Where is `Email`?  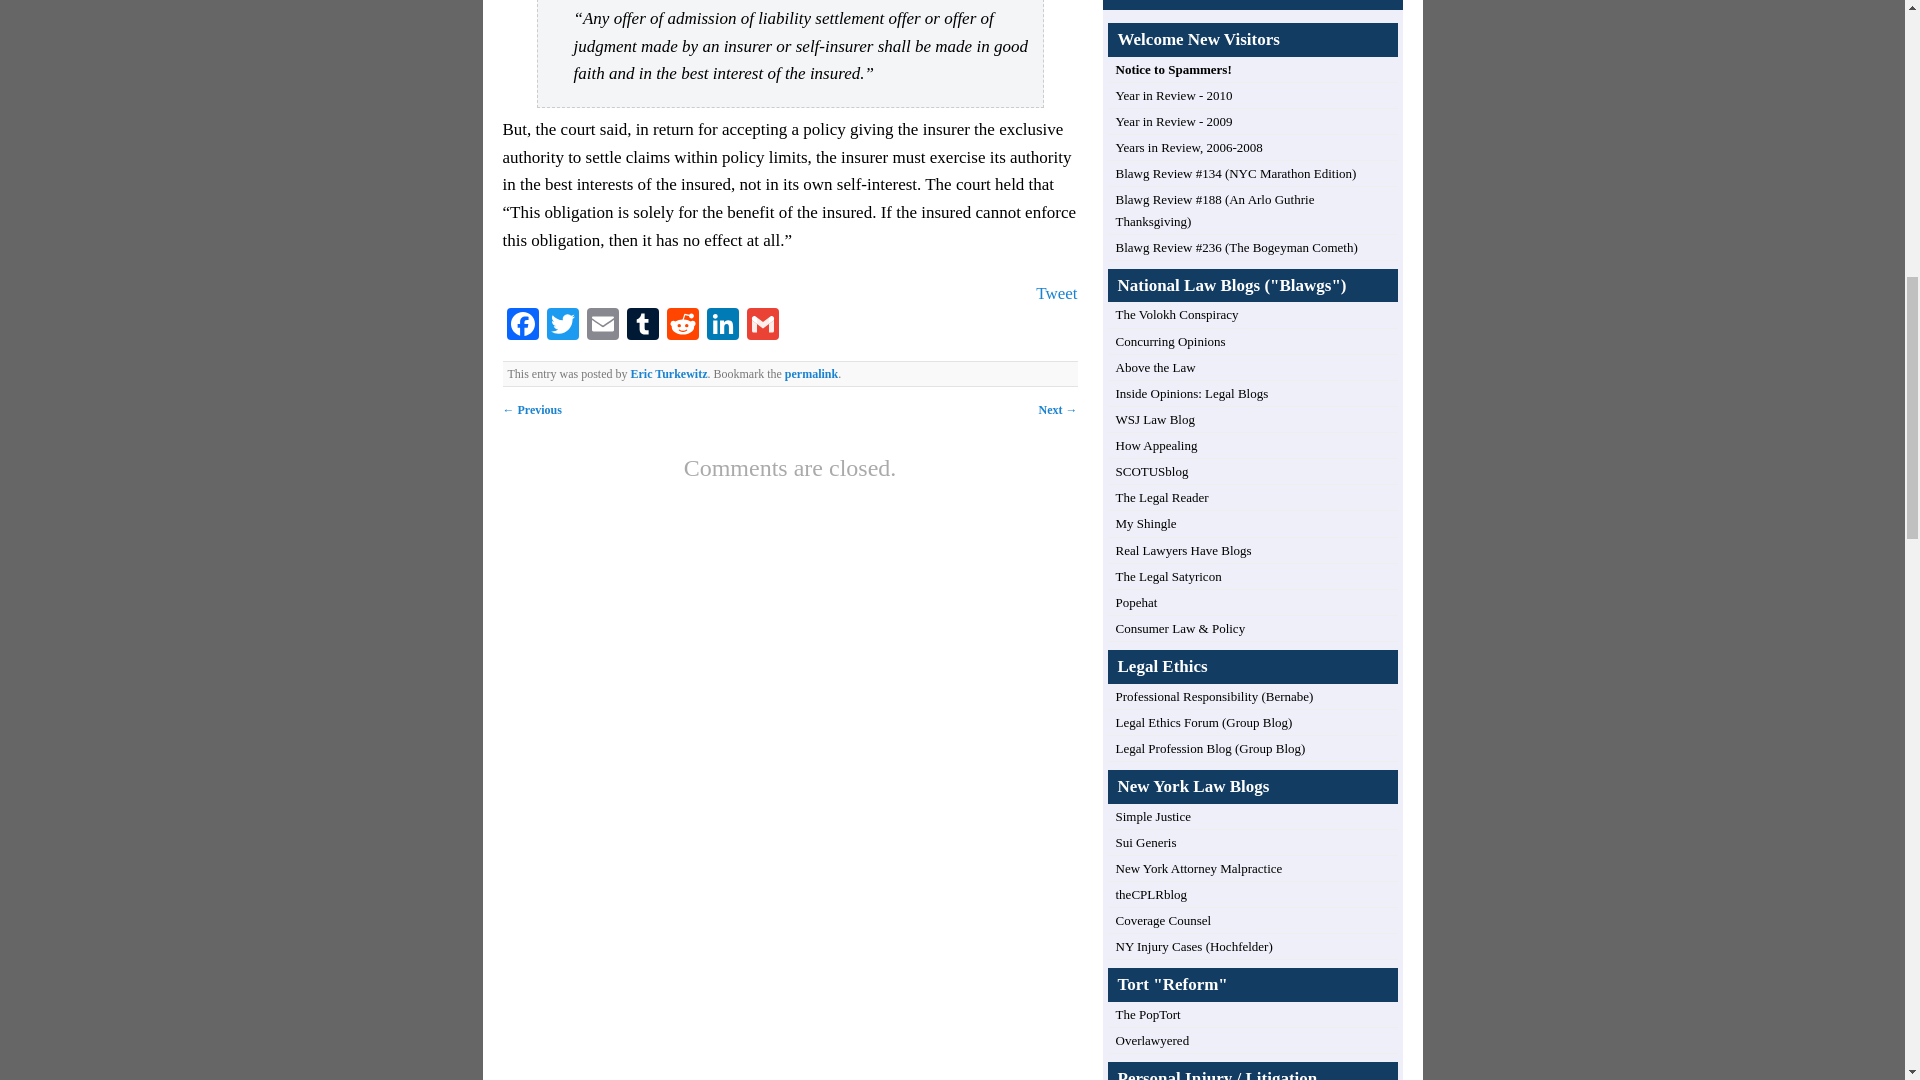
Email is located at coordinates (602, 326).